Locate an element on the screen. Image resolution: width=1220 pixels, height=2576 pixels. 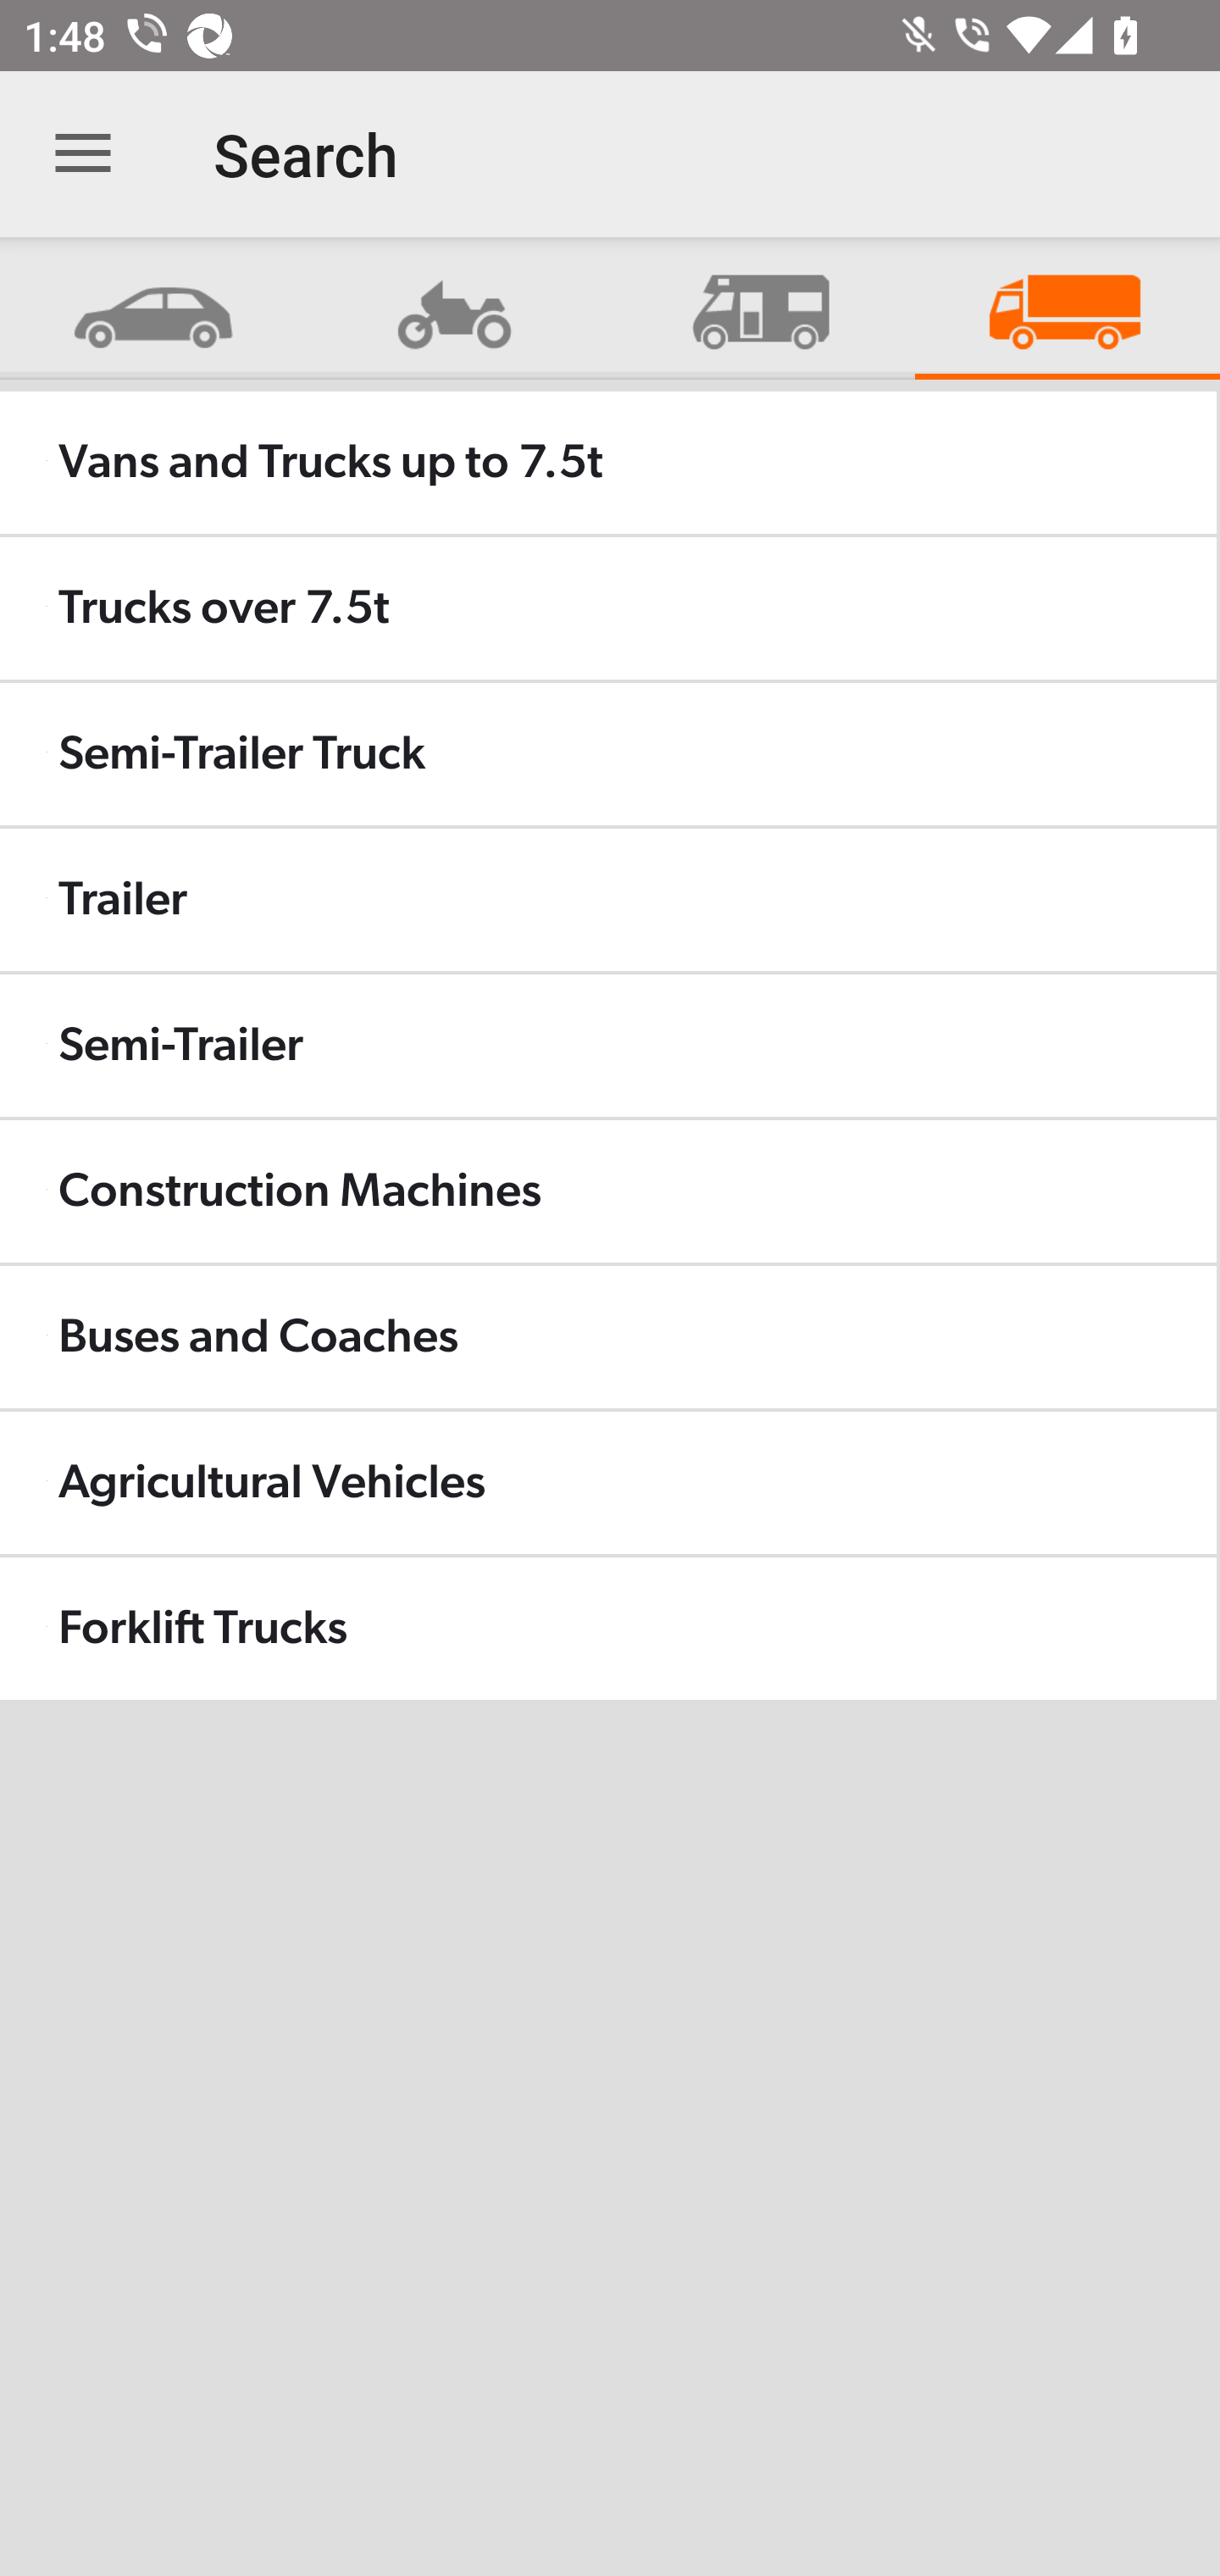
Trucks over 7.5t is located at coordinates (608, 608).